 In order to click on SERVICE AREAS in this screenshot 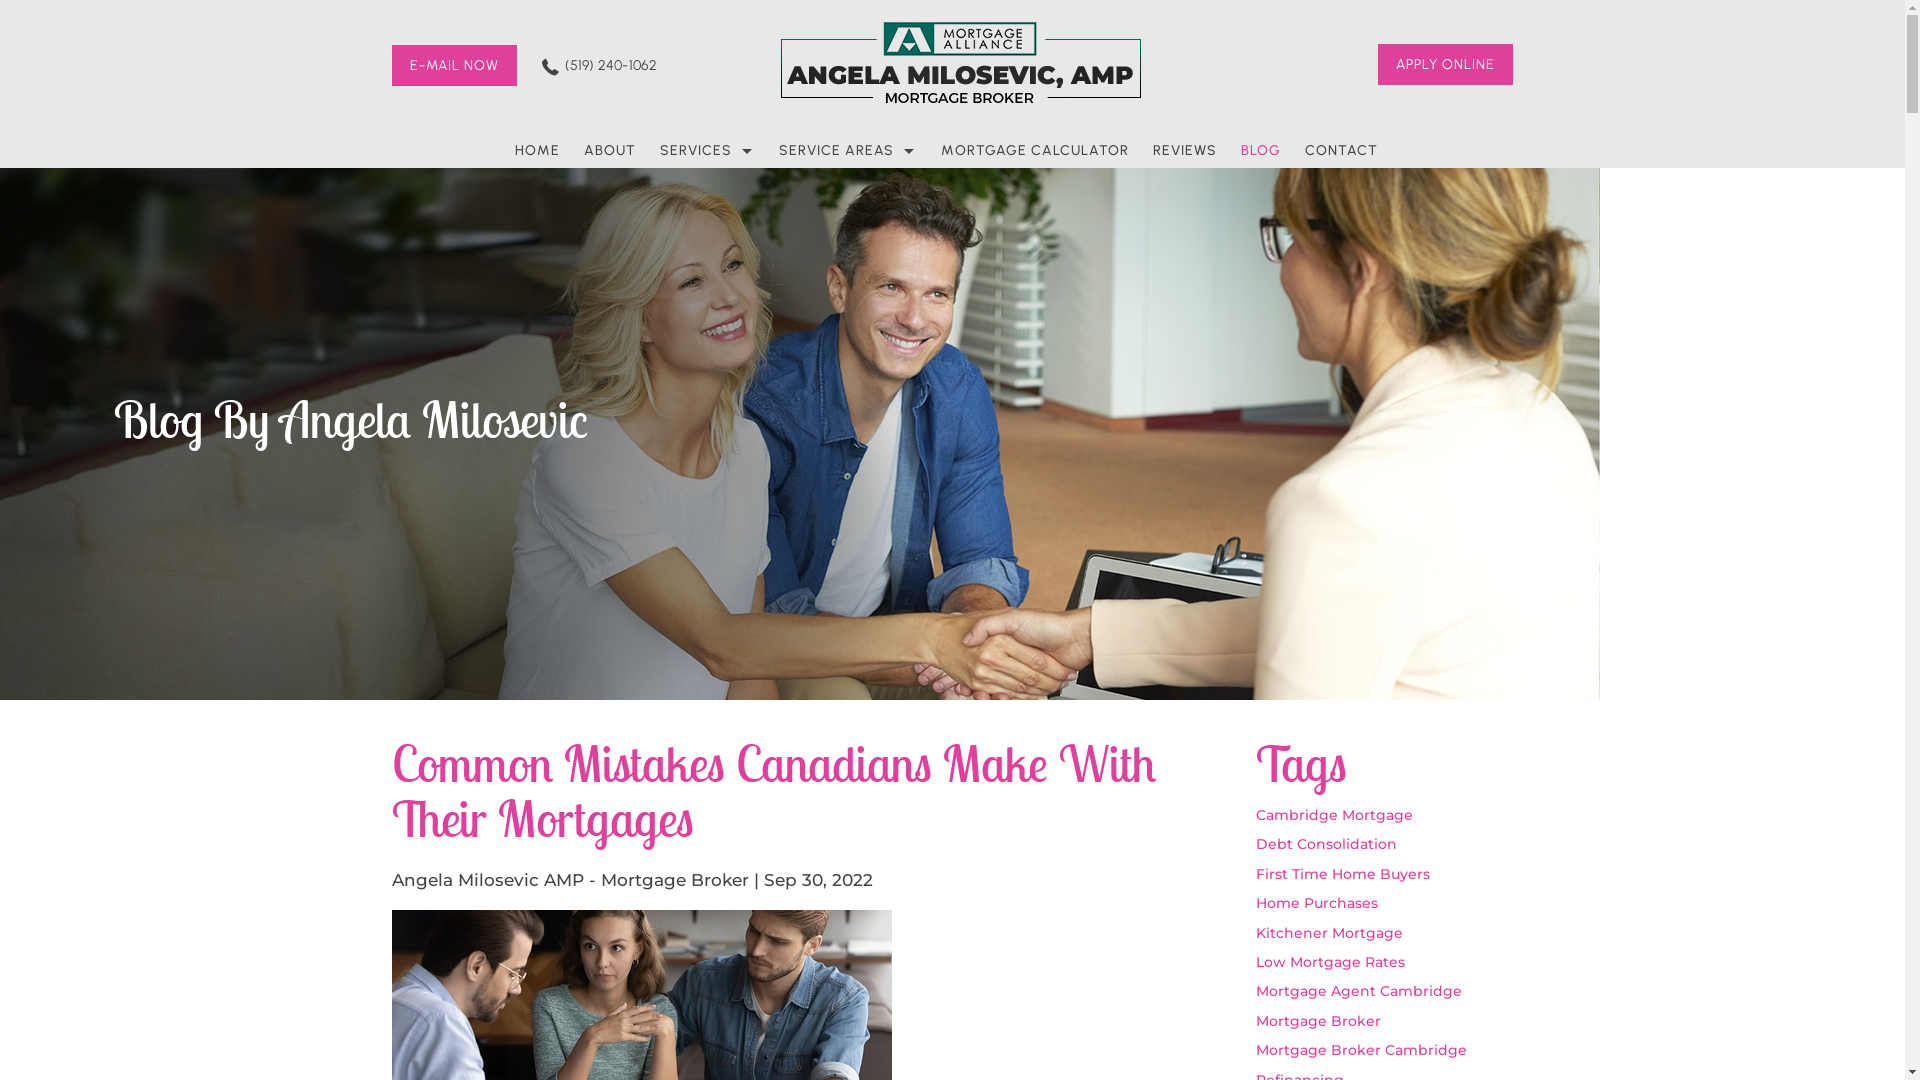, I will do `click(848, 151)`.